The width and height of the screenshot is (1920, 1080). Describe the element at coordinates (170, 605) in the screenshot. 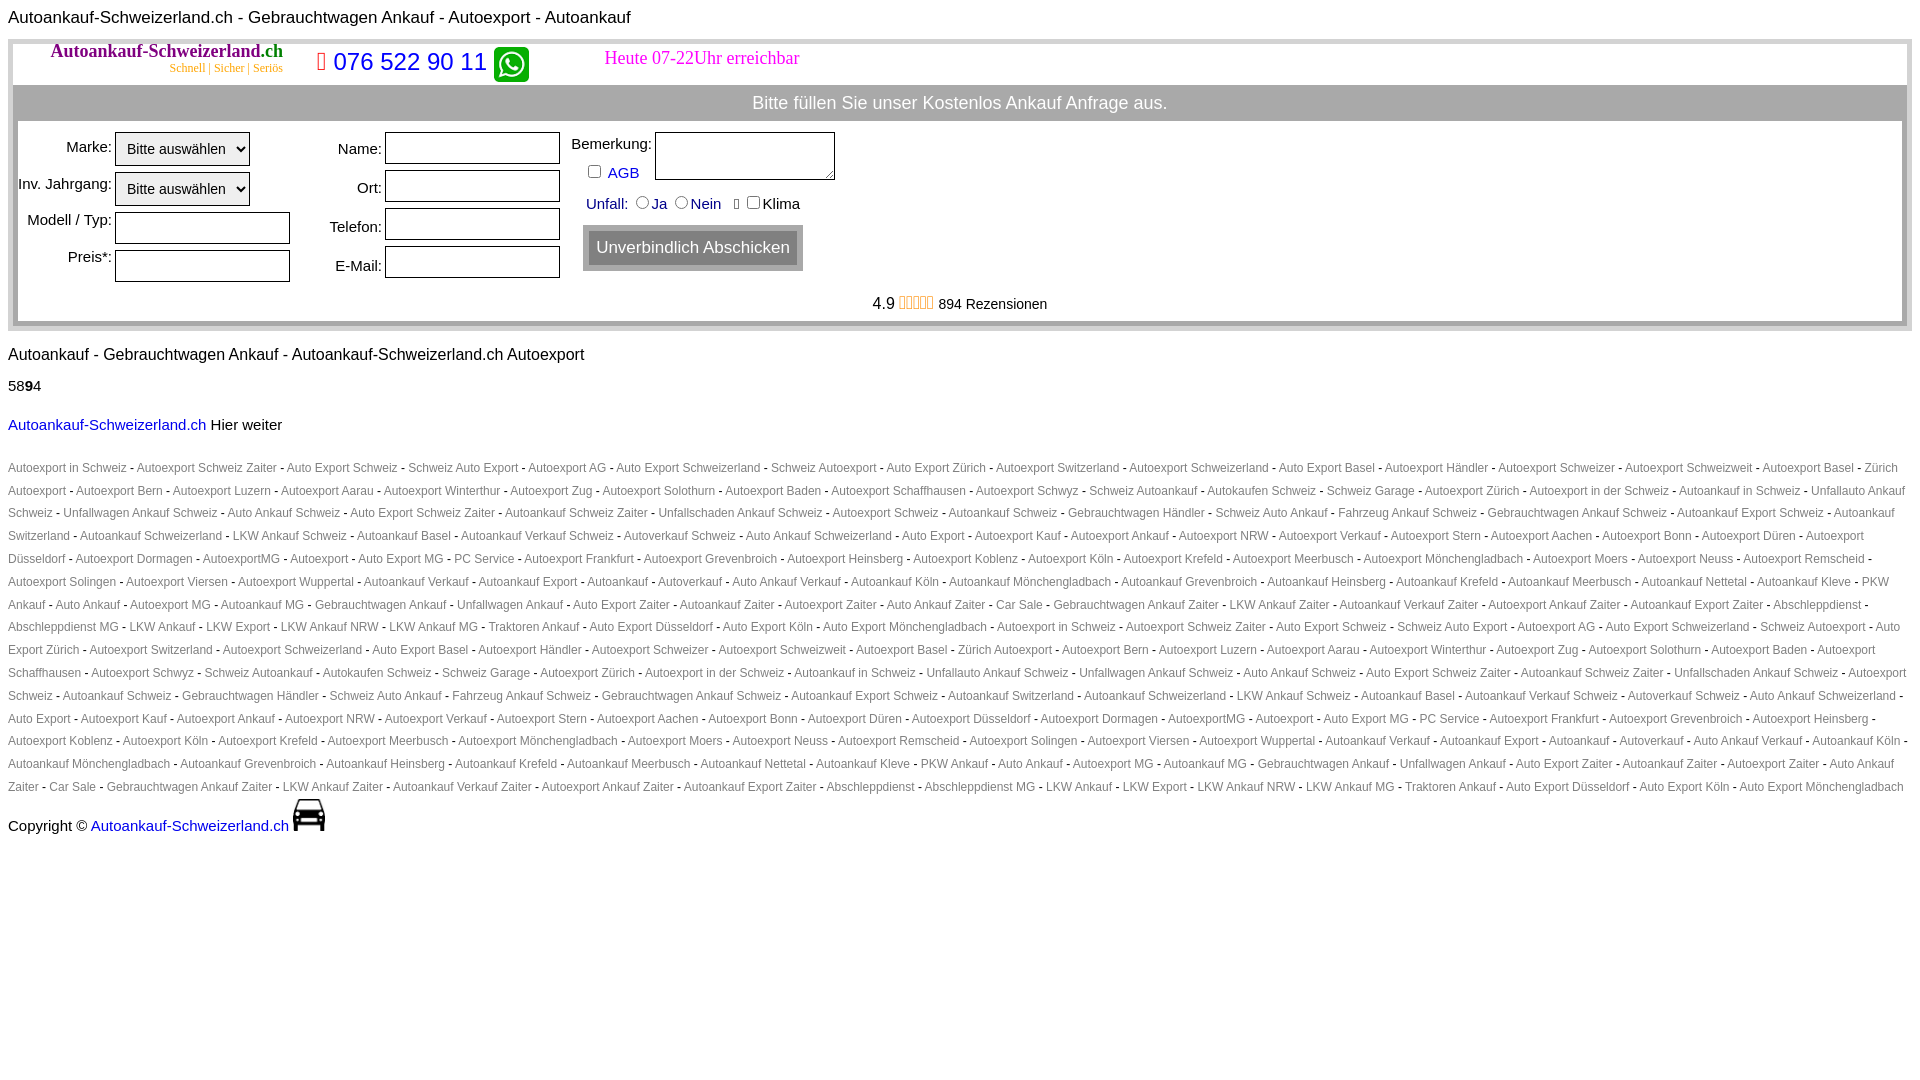

I see `Autoexport MG` at that location.